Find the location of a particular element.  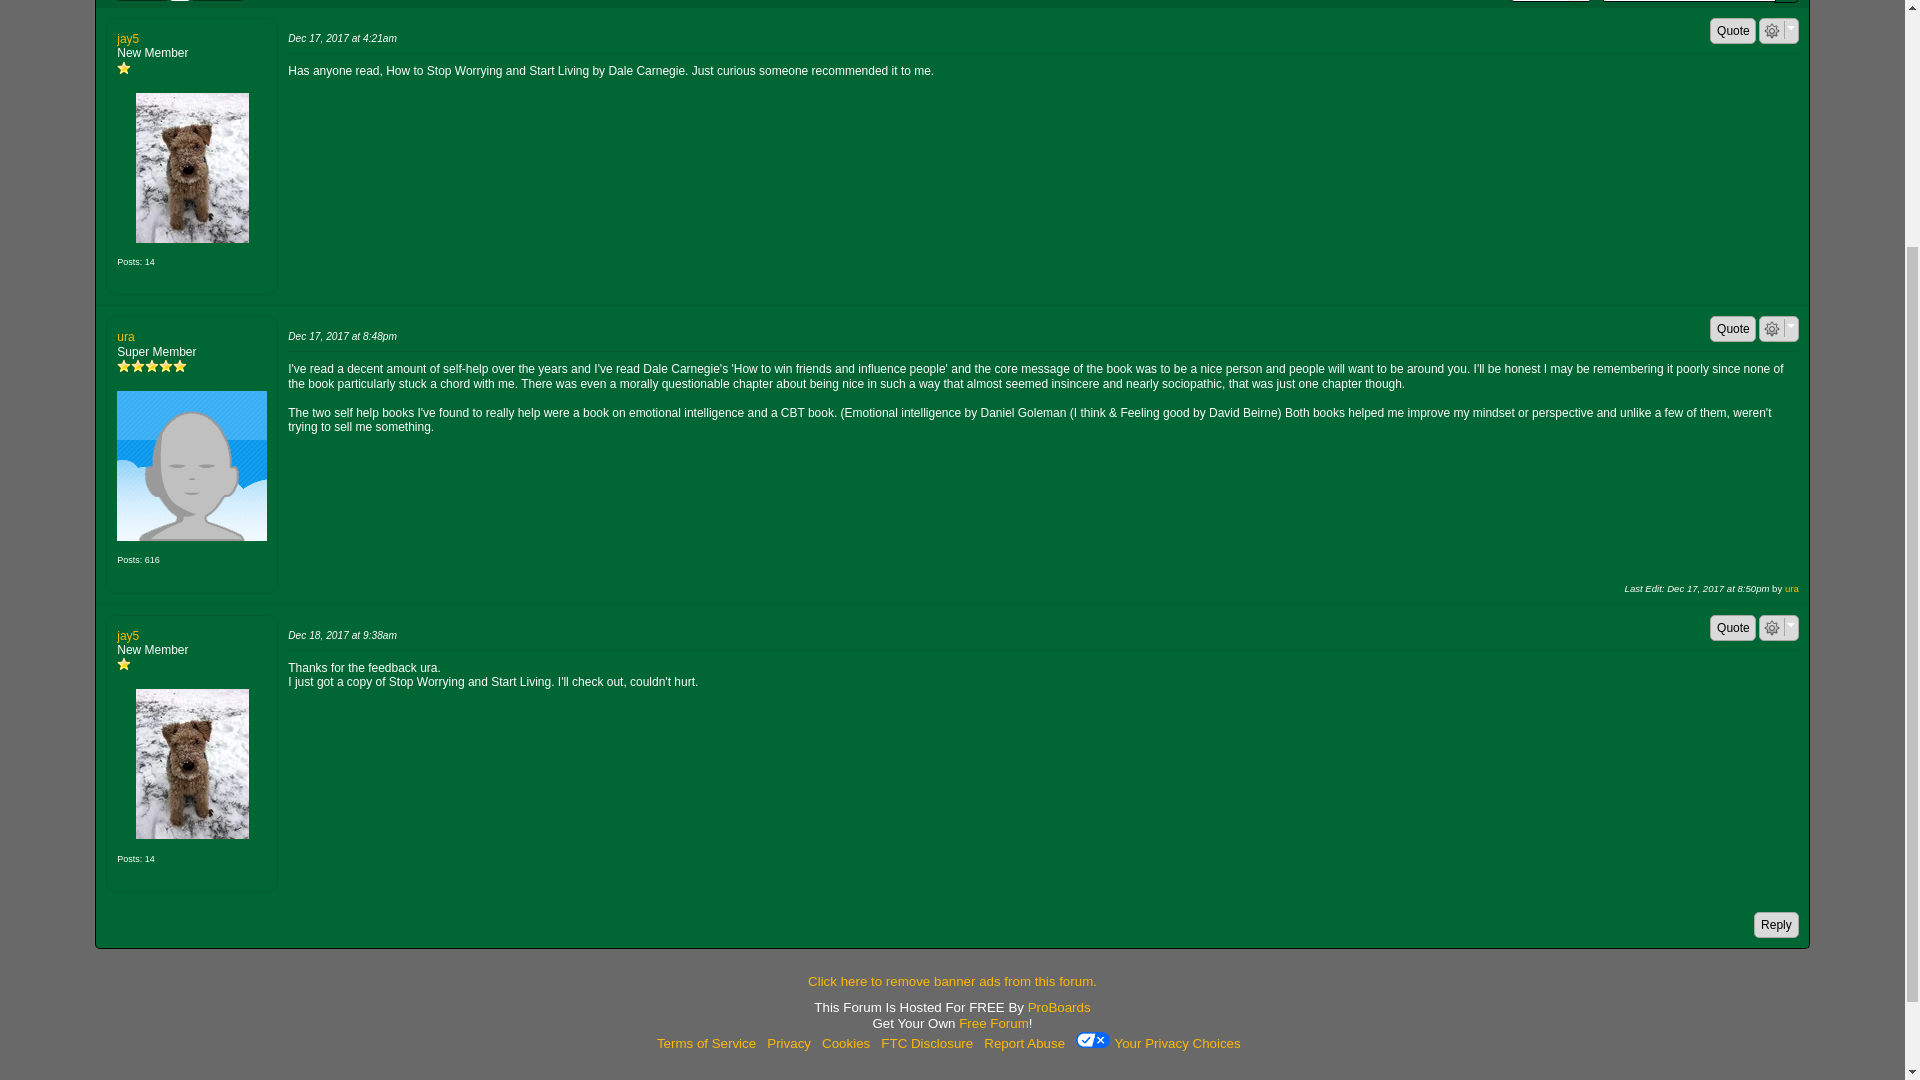

ura is located at coordinates (192, 466).